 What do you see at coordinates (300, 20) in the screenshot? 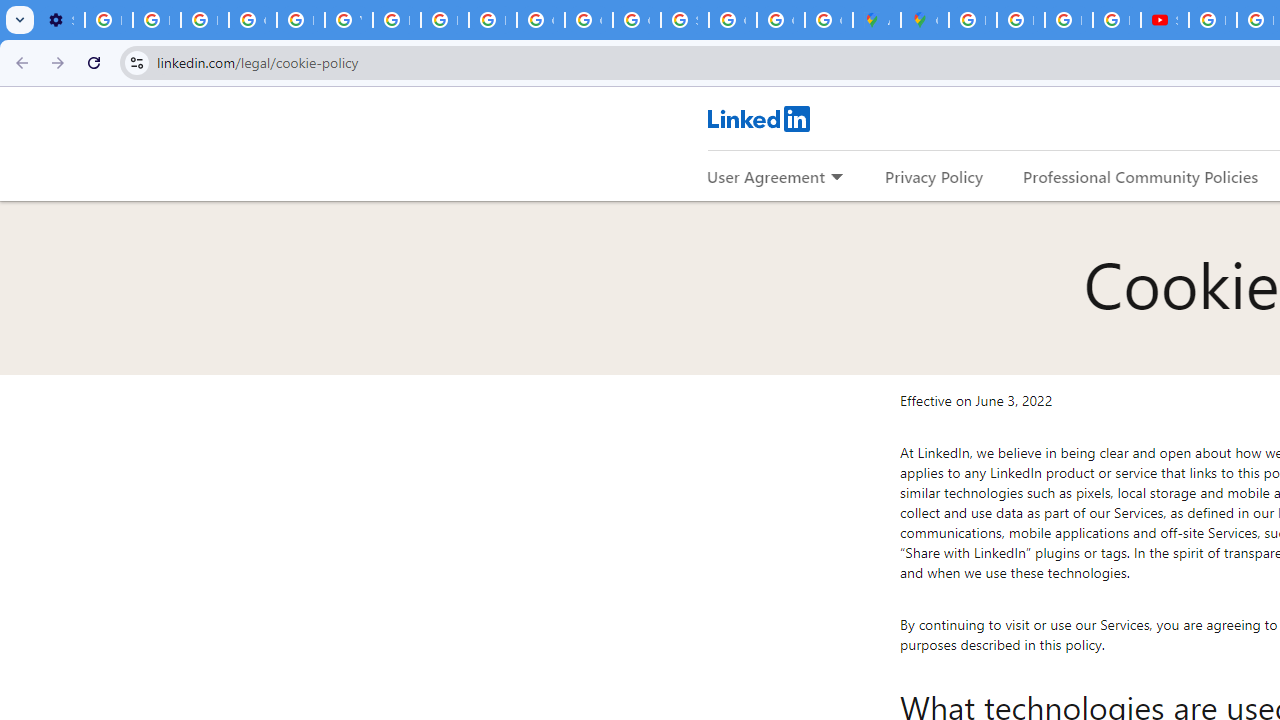
I see `Privacy Help Center - Policies Help` at bounding box center [300, 20].